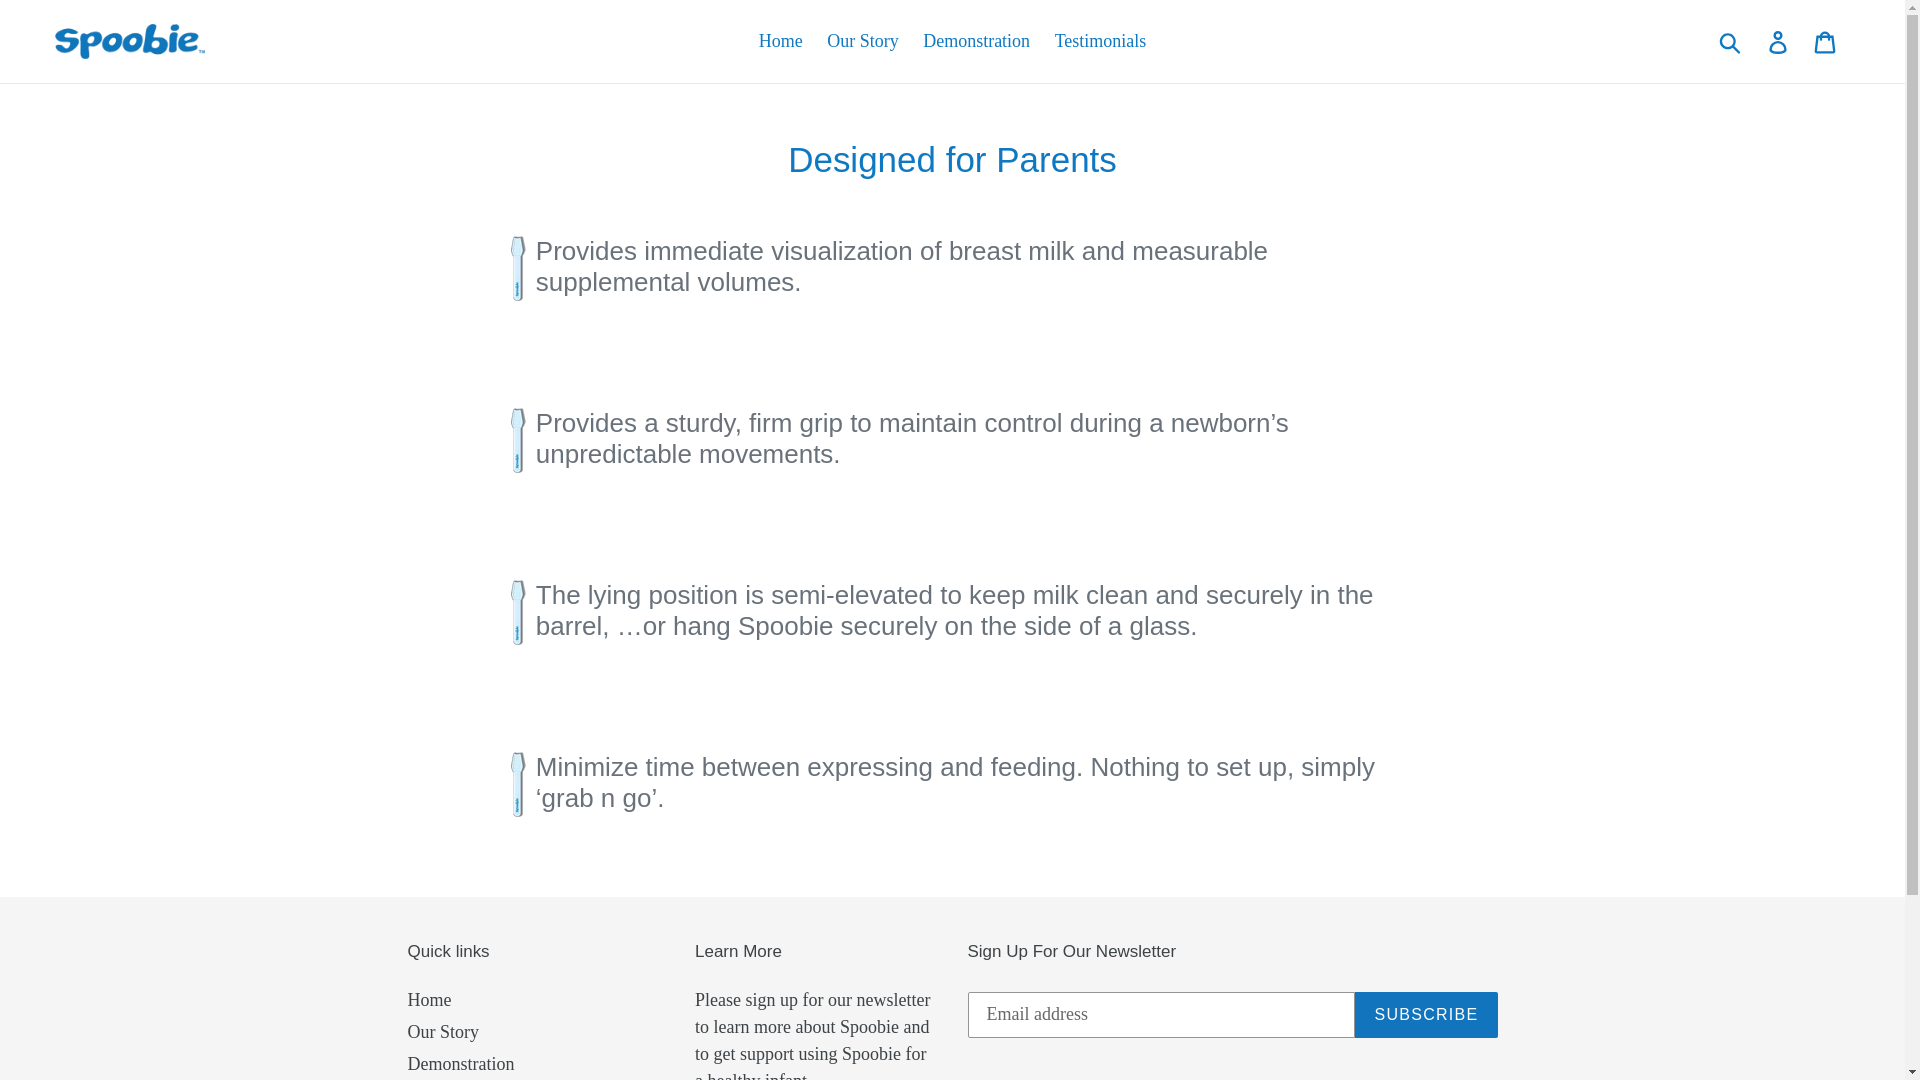 This screenshot has width=1920, height=1080. I want to click on SUBSCRIBE, so click(1426, 1014).